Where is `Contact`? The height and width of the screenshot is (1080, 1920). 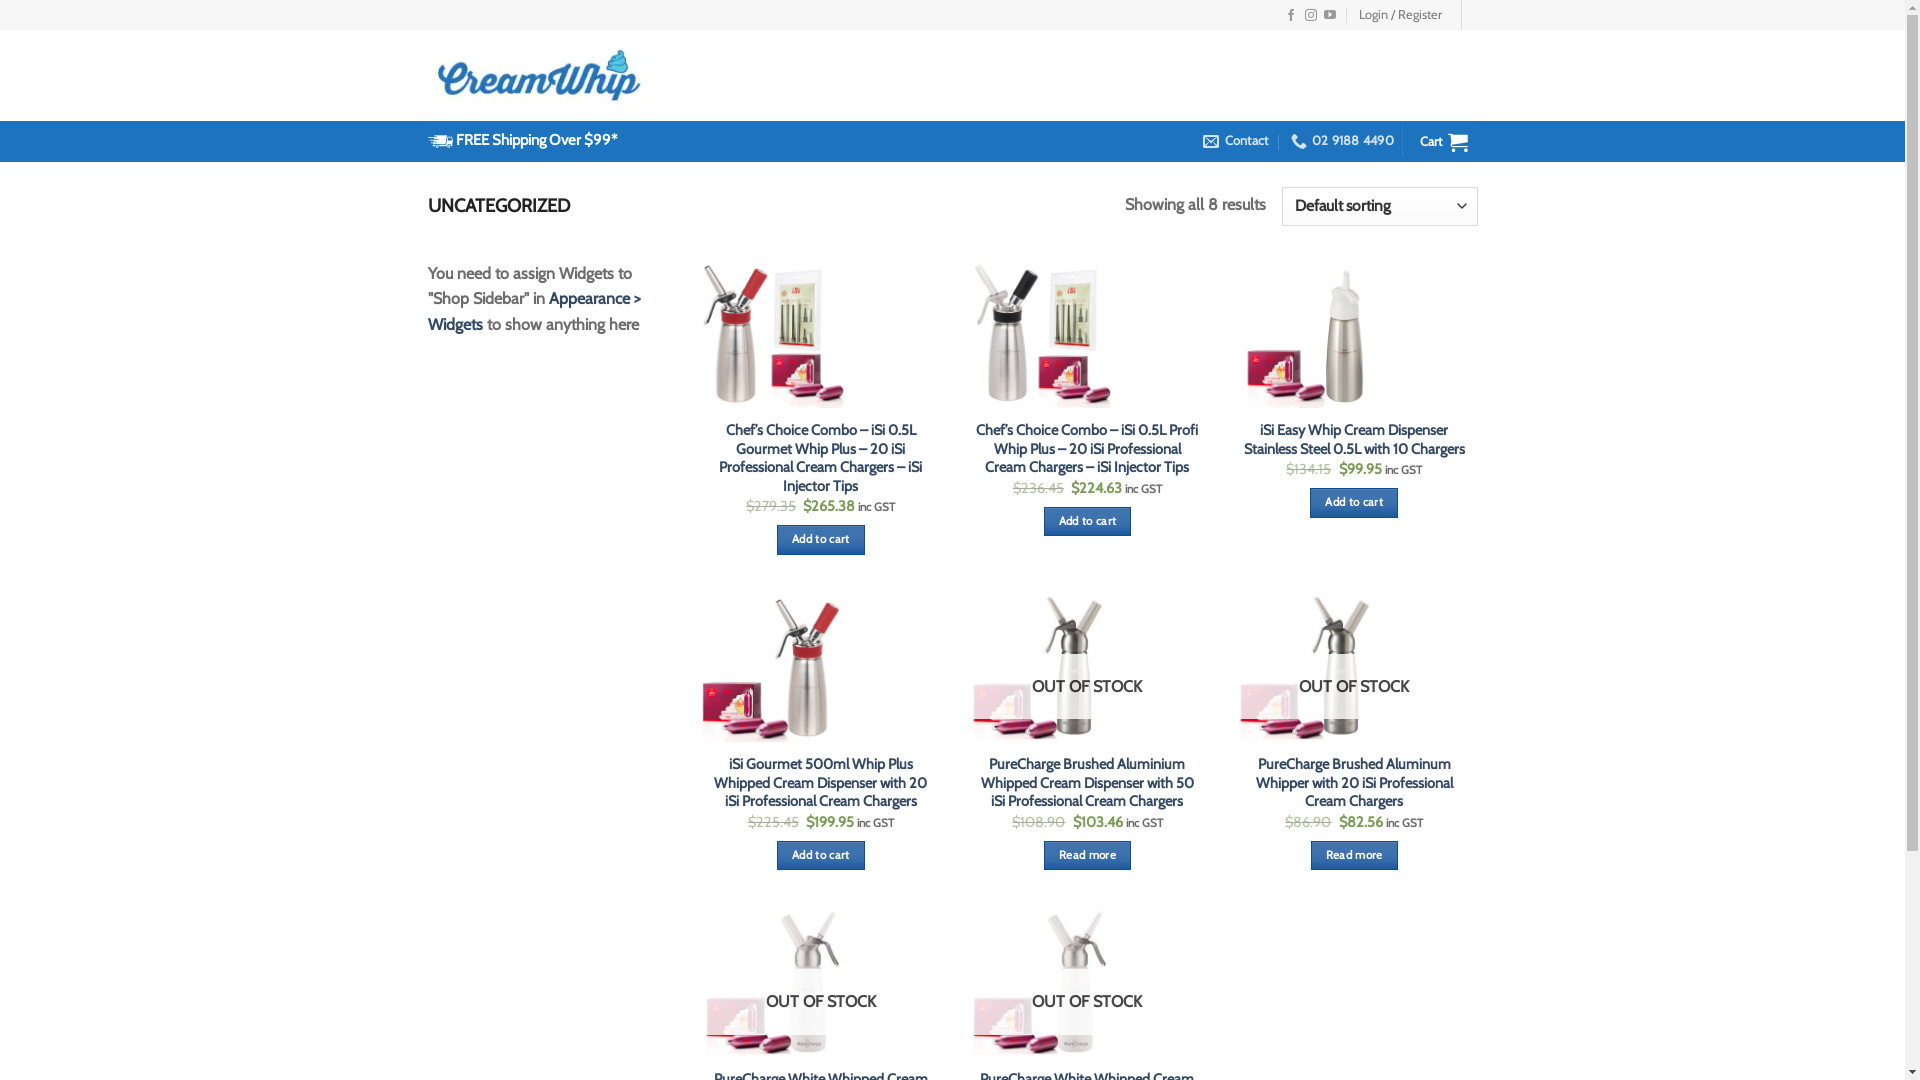
Contact is located at coordinates (1236, 141).